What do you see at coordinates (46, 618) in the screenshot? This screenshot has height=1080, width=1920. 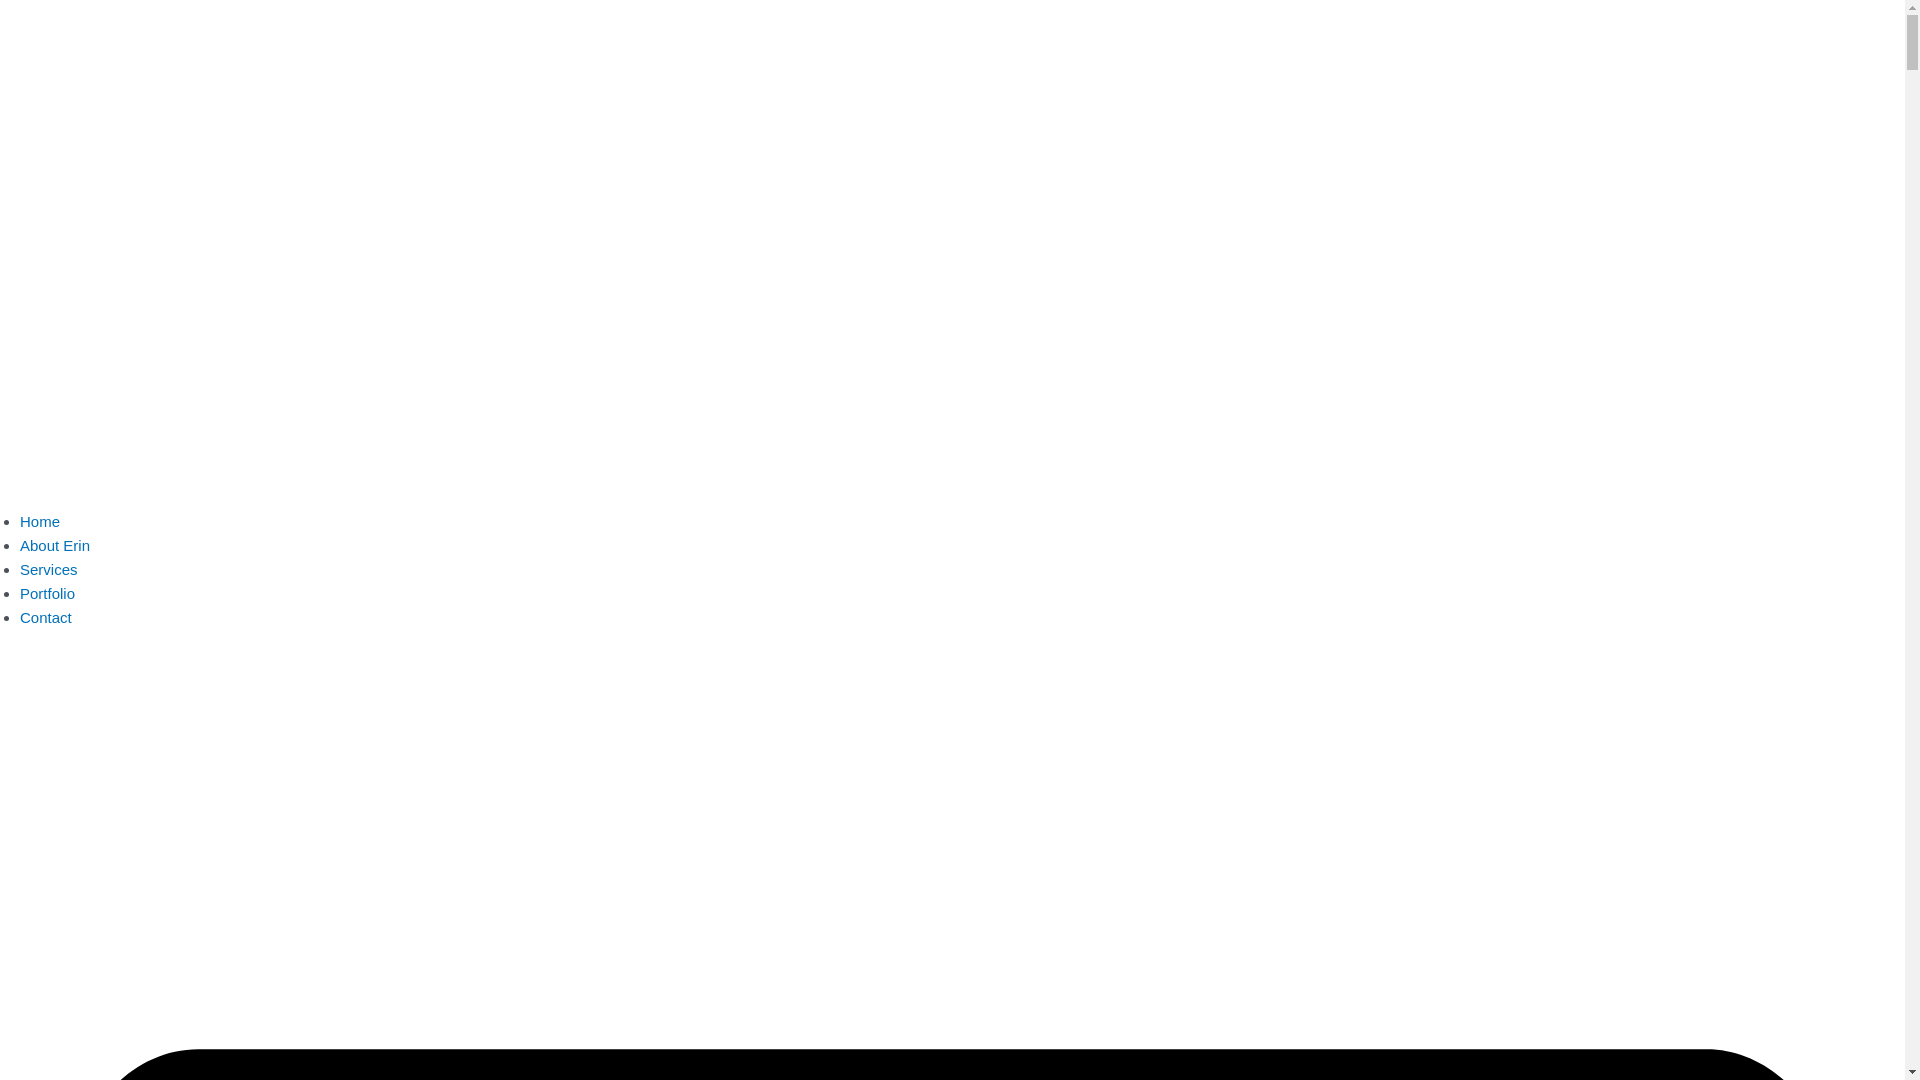 I see `Contact` at bounding box center [46, 618].